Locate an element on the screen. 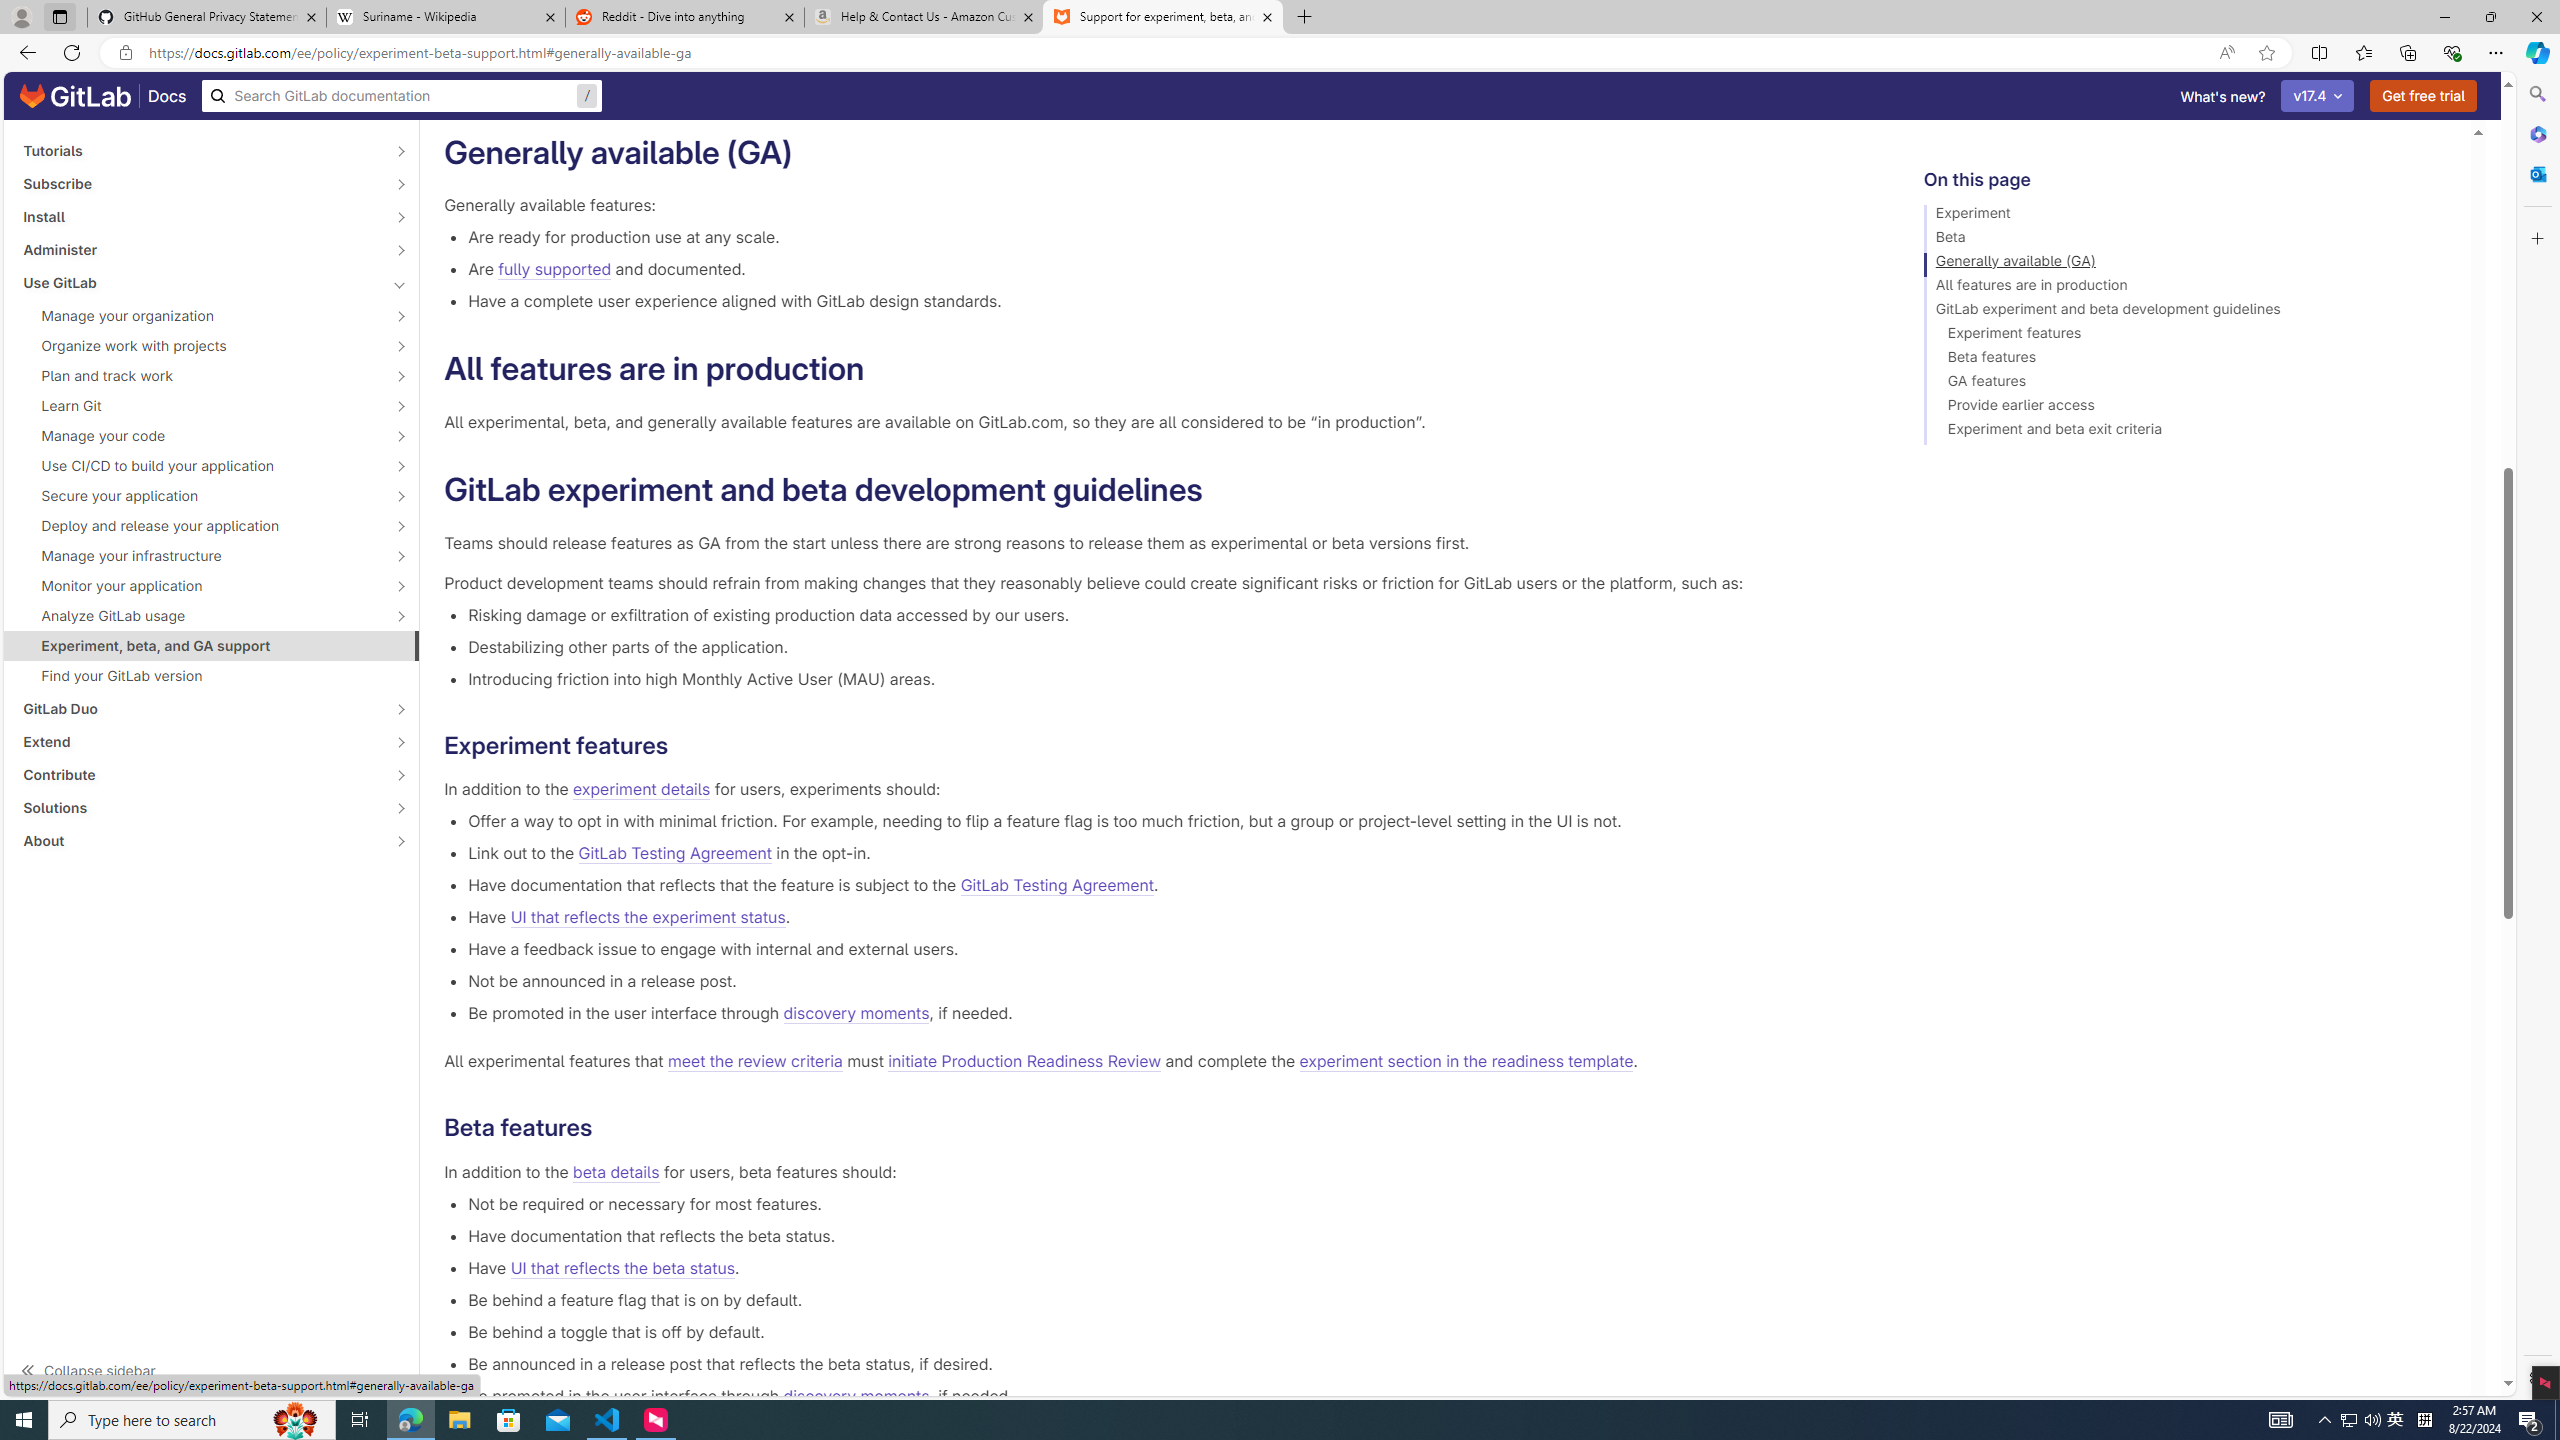 This screenshot has width=2560, height=1440. GitLab experiment and beta development guidelines is located at coordinates (2188, 312).